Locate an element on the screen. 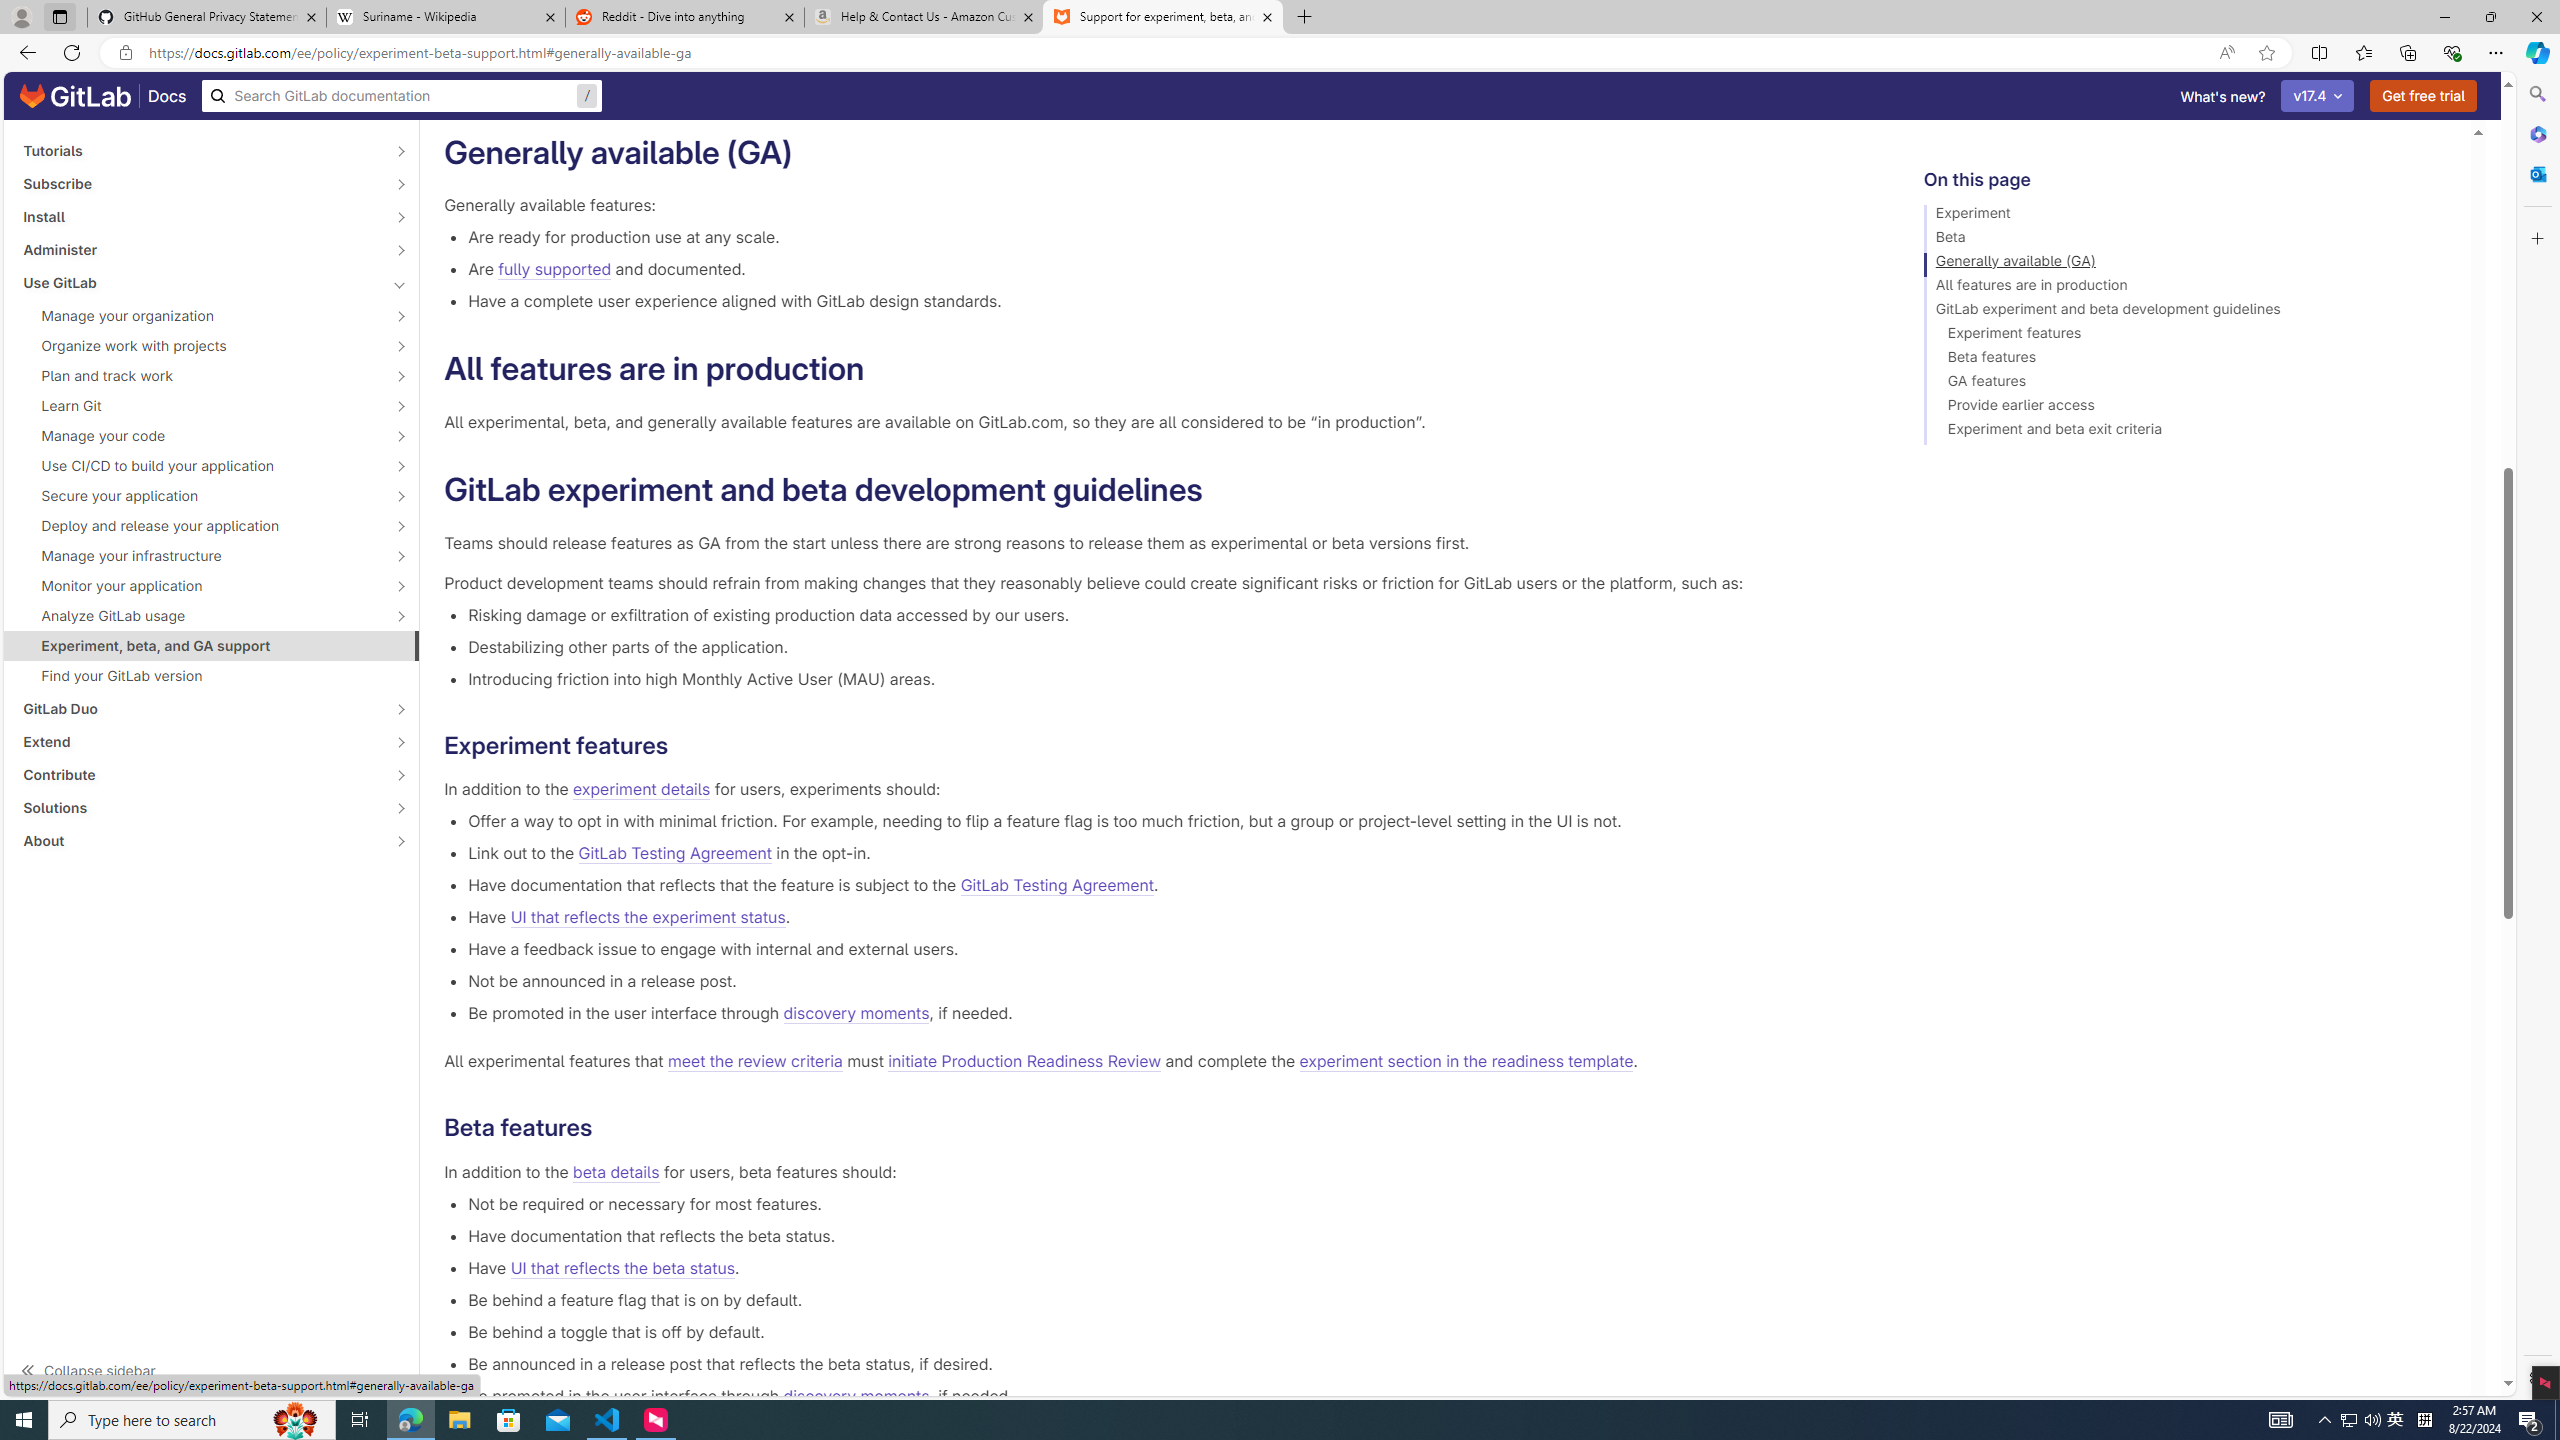 This screenshot has width=2560, height=1440. GitLab experiment and beta development guidelines is located at coordinates (2188, 312).